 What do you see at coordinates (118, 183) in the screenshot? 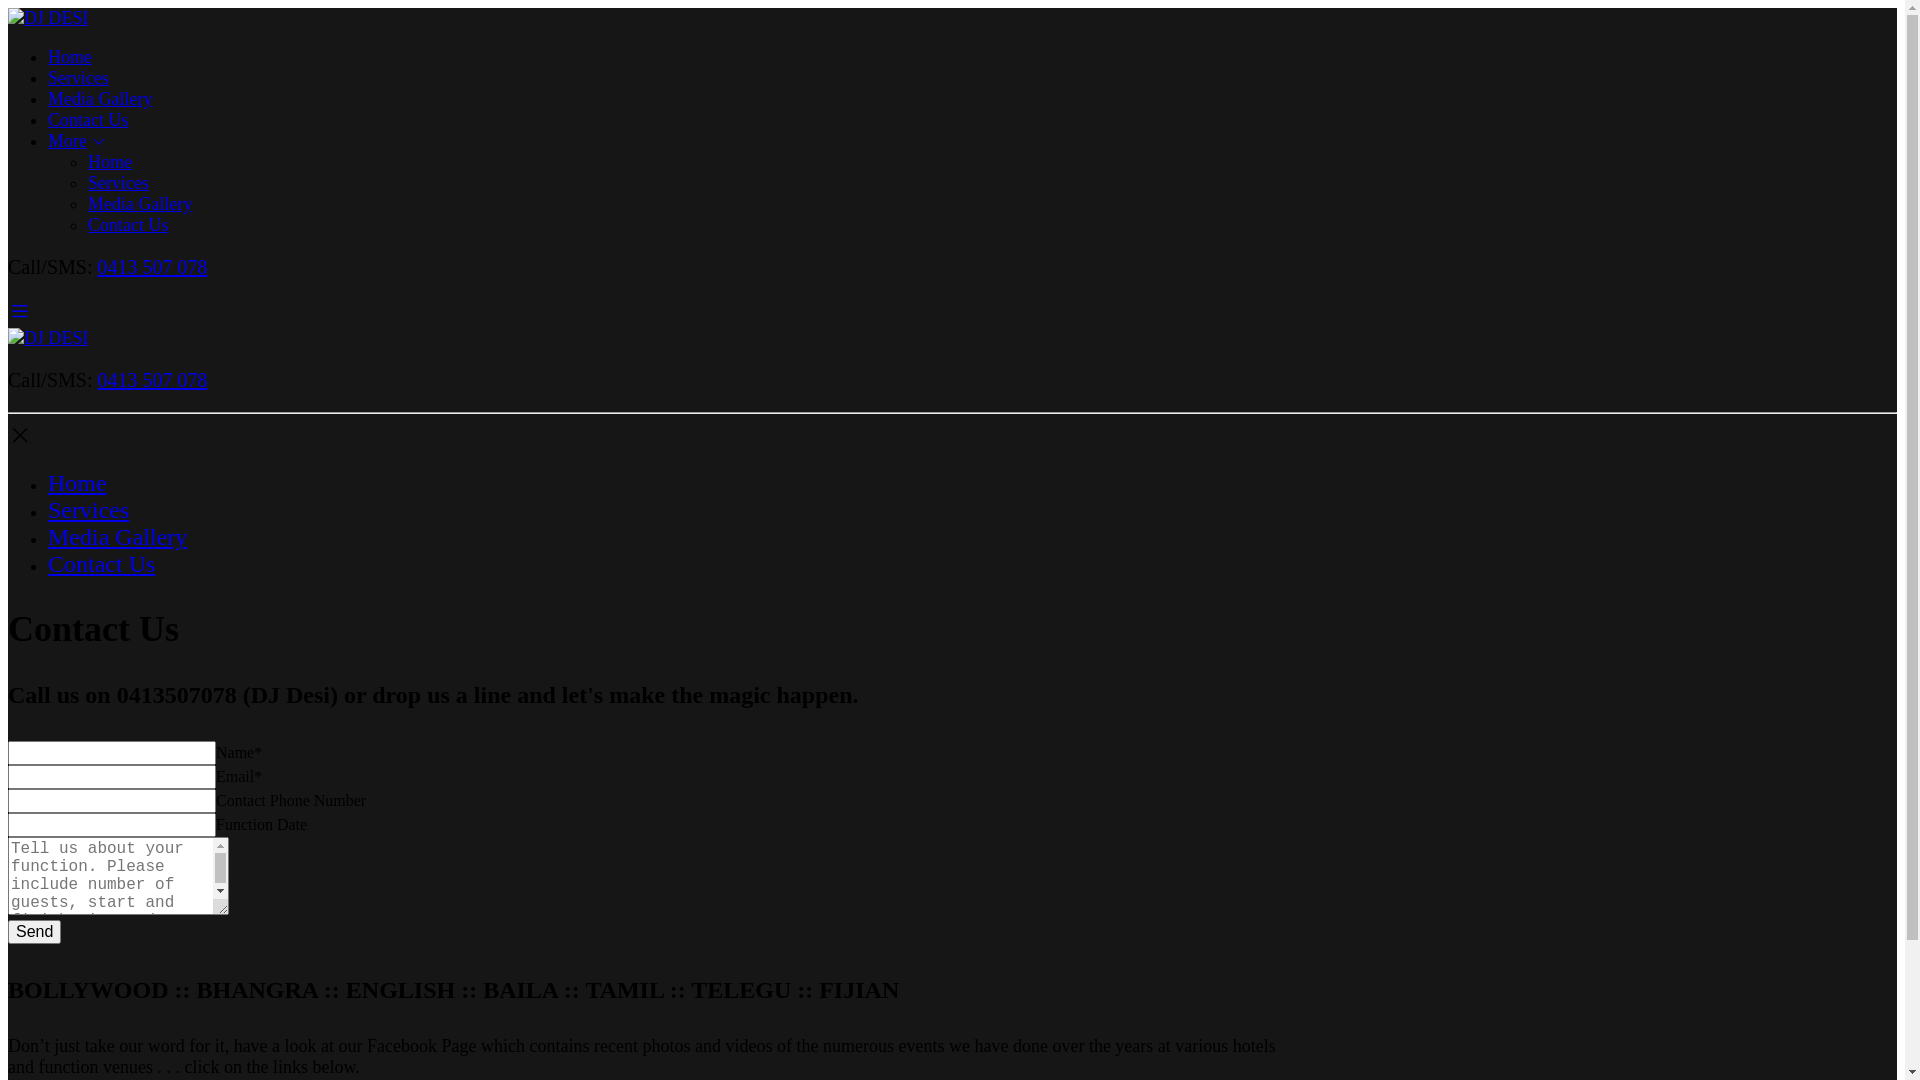
I see `Services` at bounding box center [118, 183].